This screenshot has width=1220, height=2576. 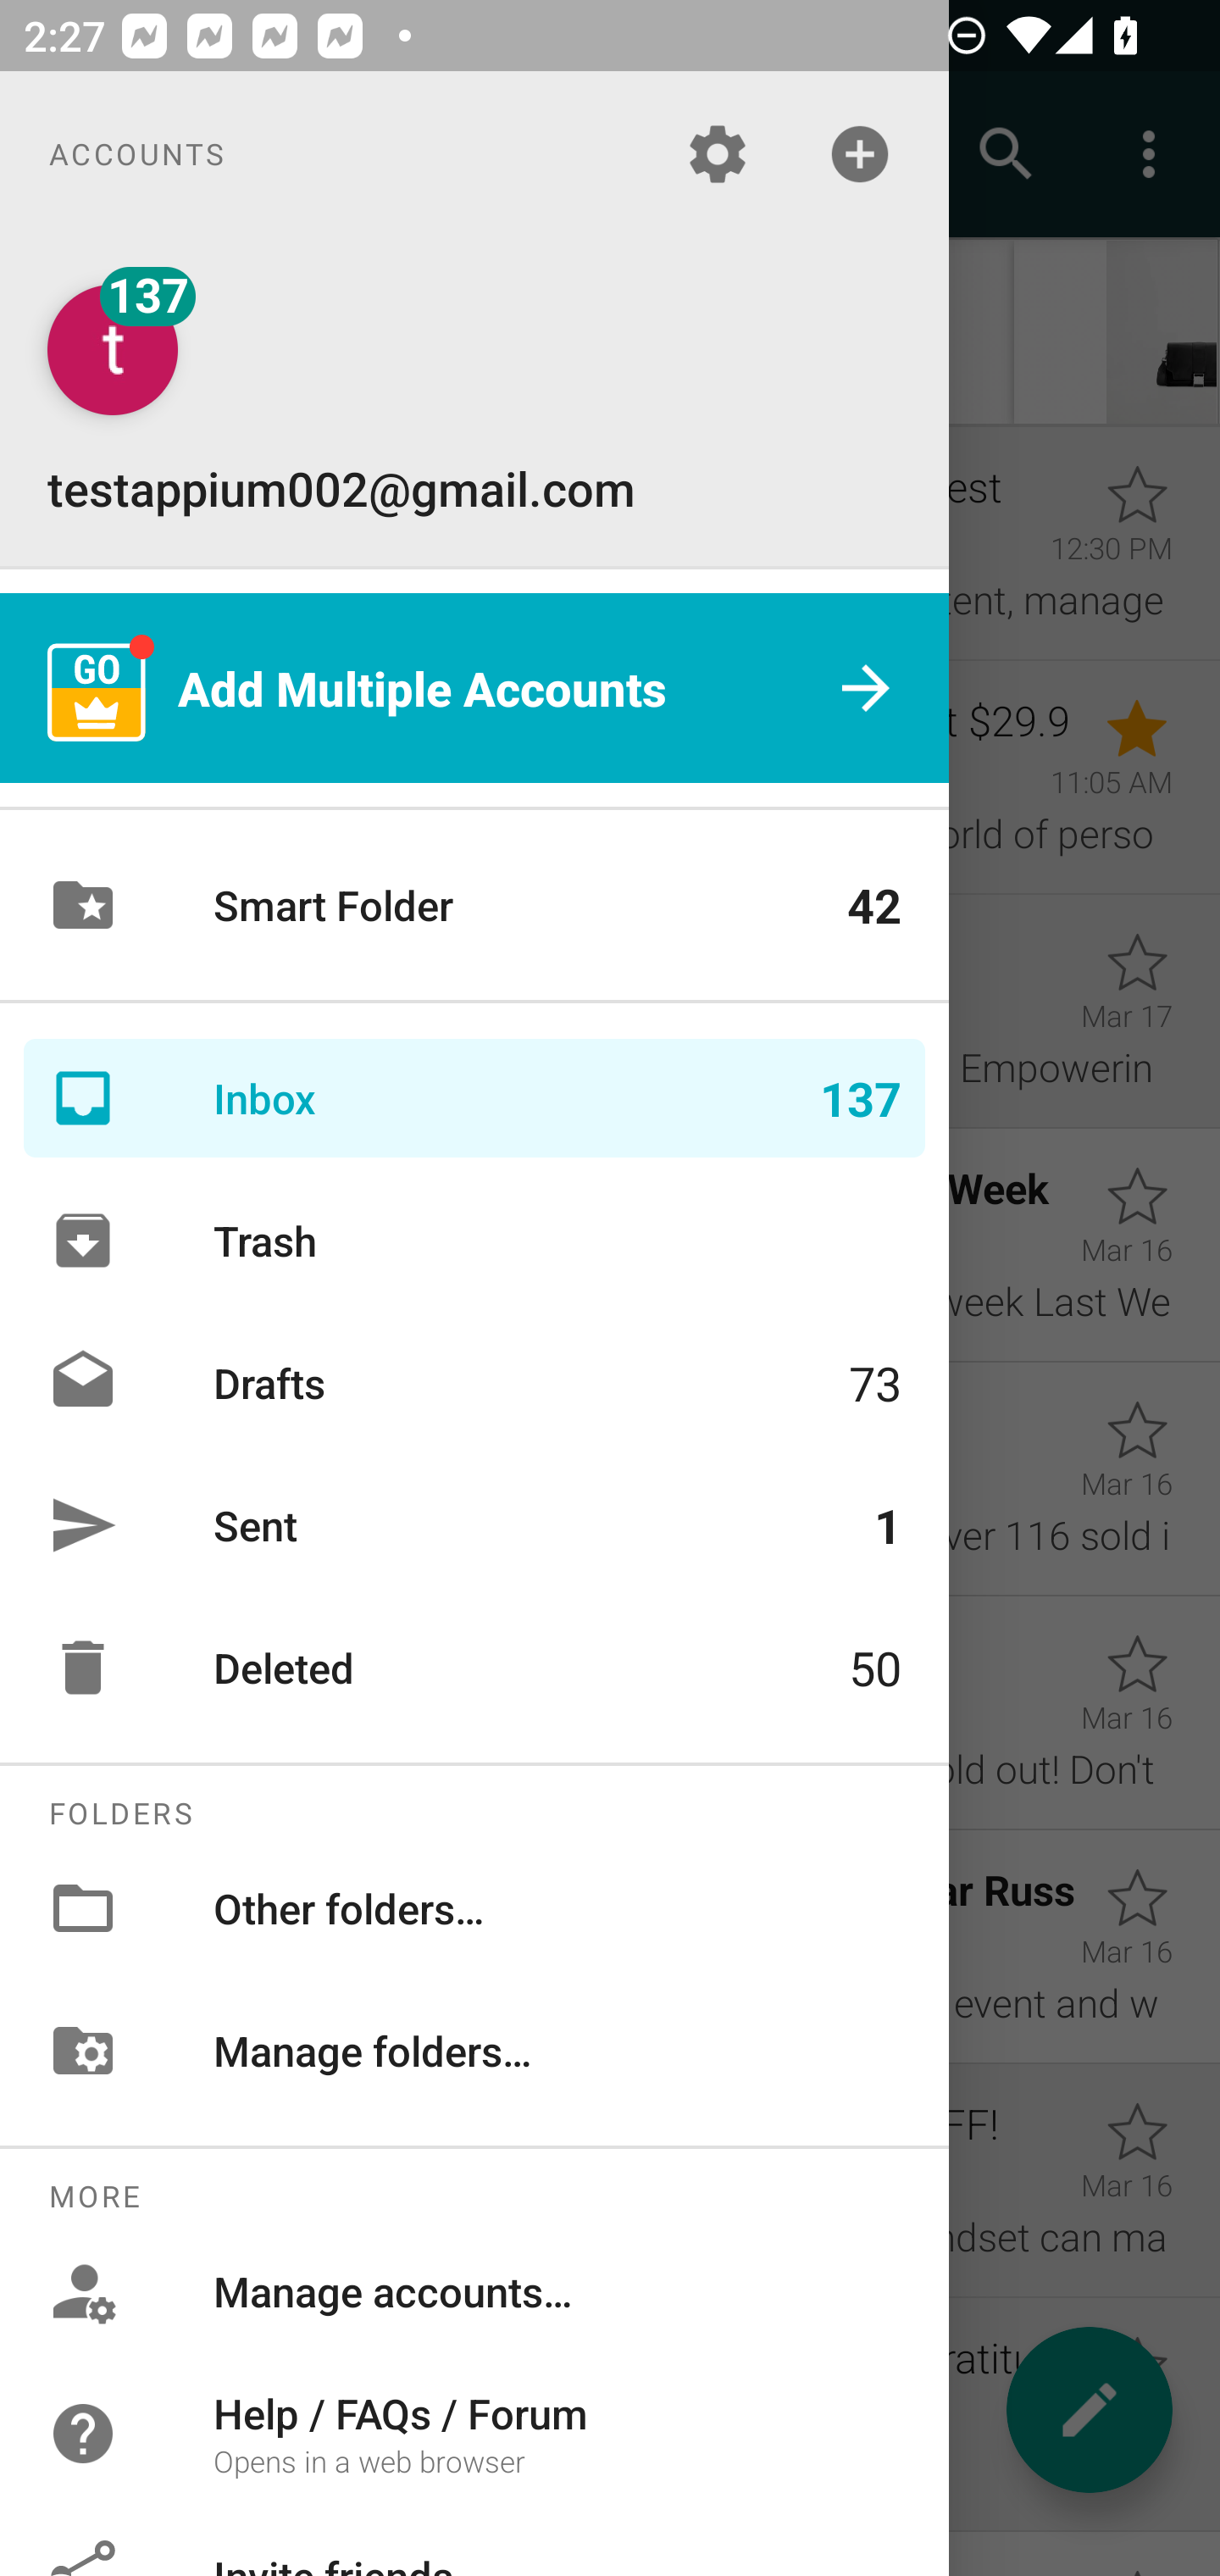 I want to click on Manage accounts…, so click(x=474, y=2291).